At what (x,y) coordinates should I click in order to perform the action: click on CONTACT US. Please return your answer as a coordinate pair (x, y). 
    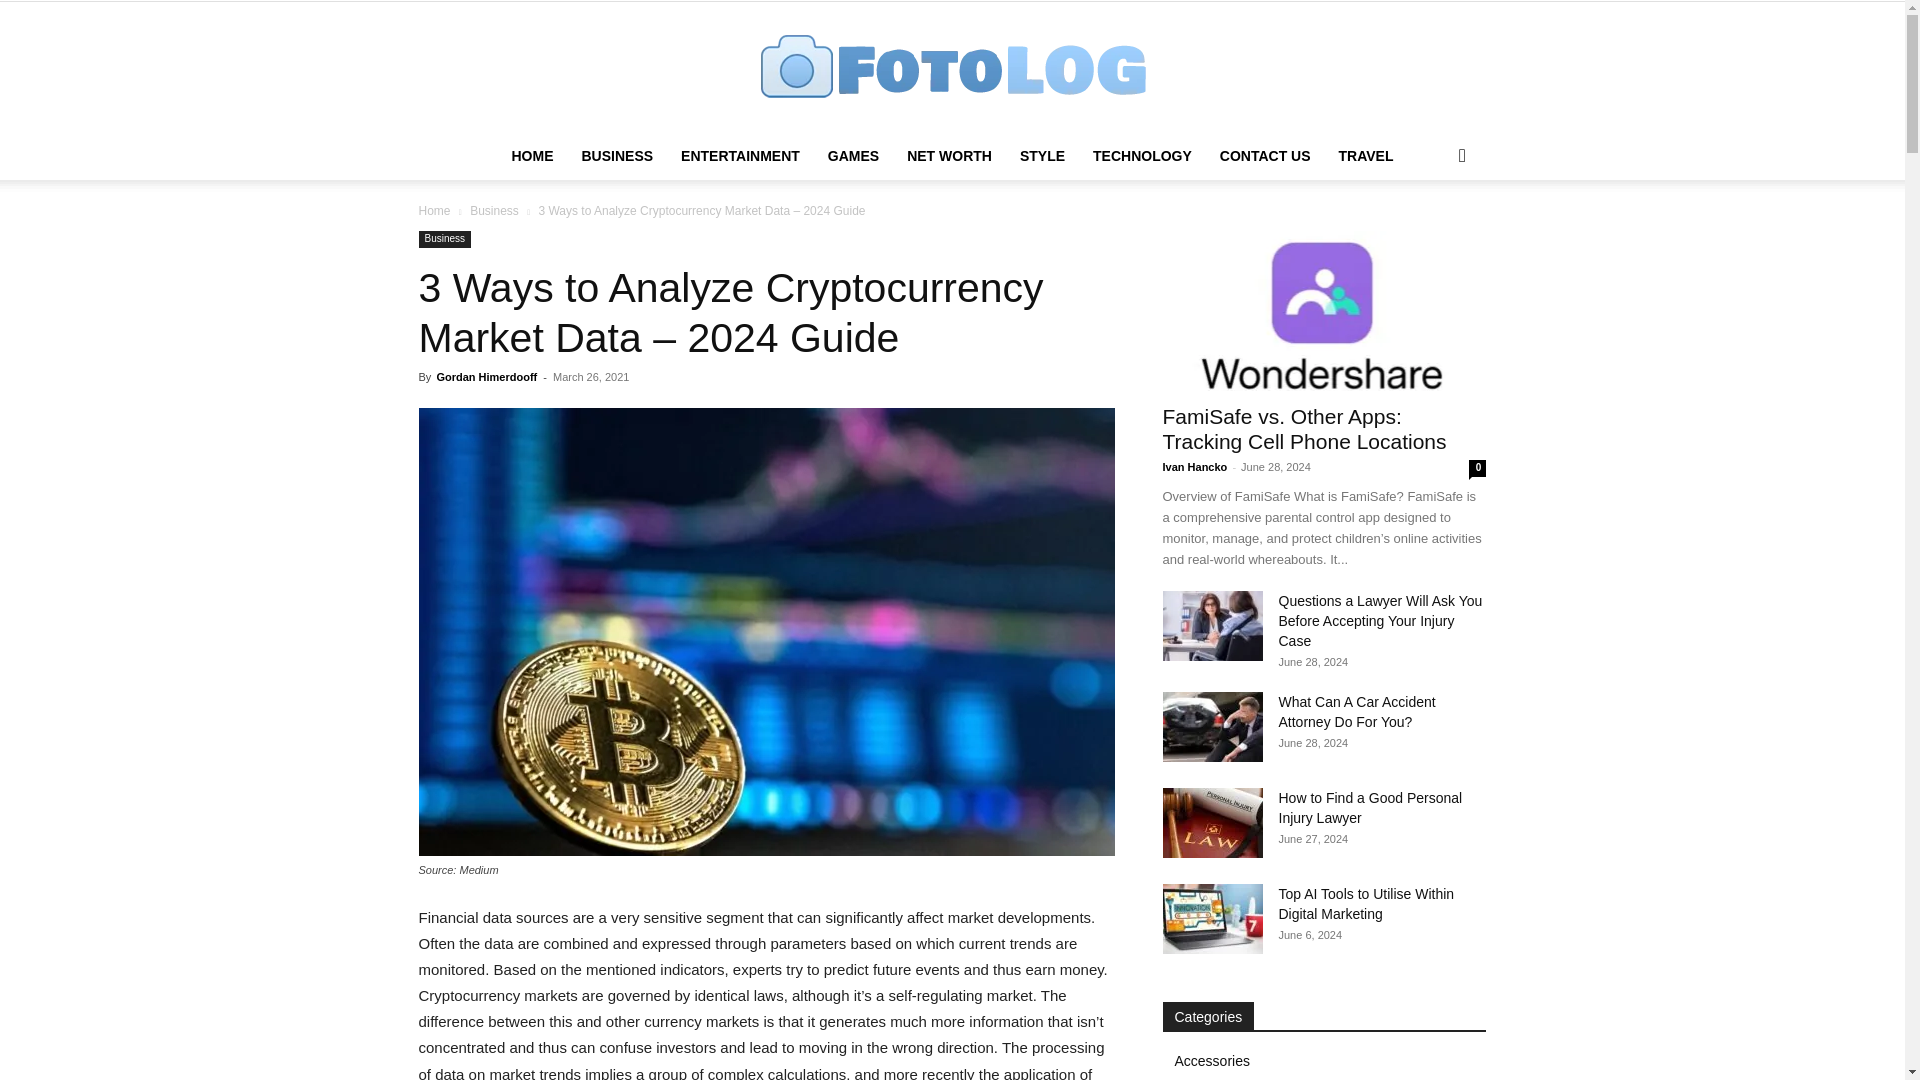
    Looking at the image, I should click on (1264, 156).